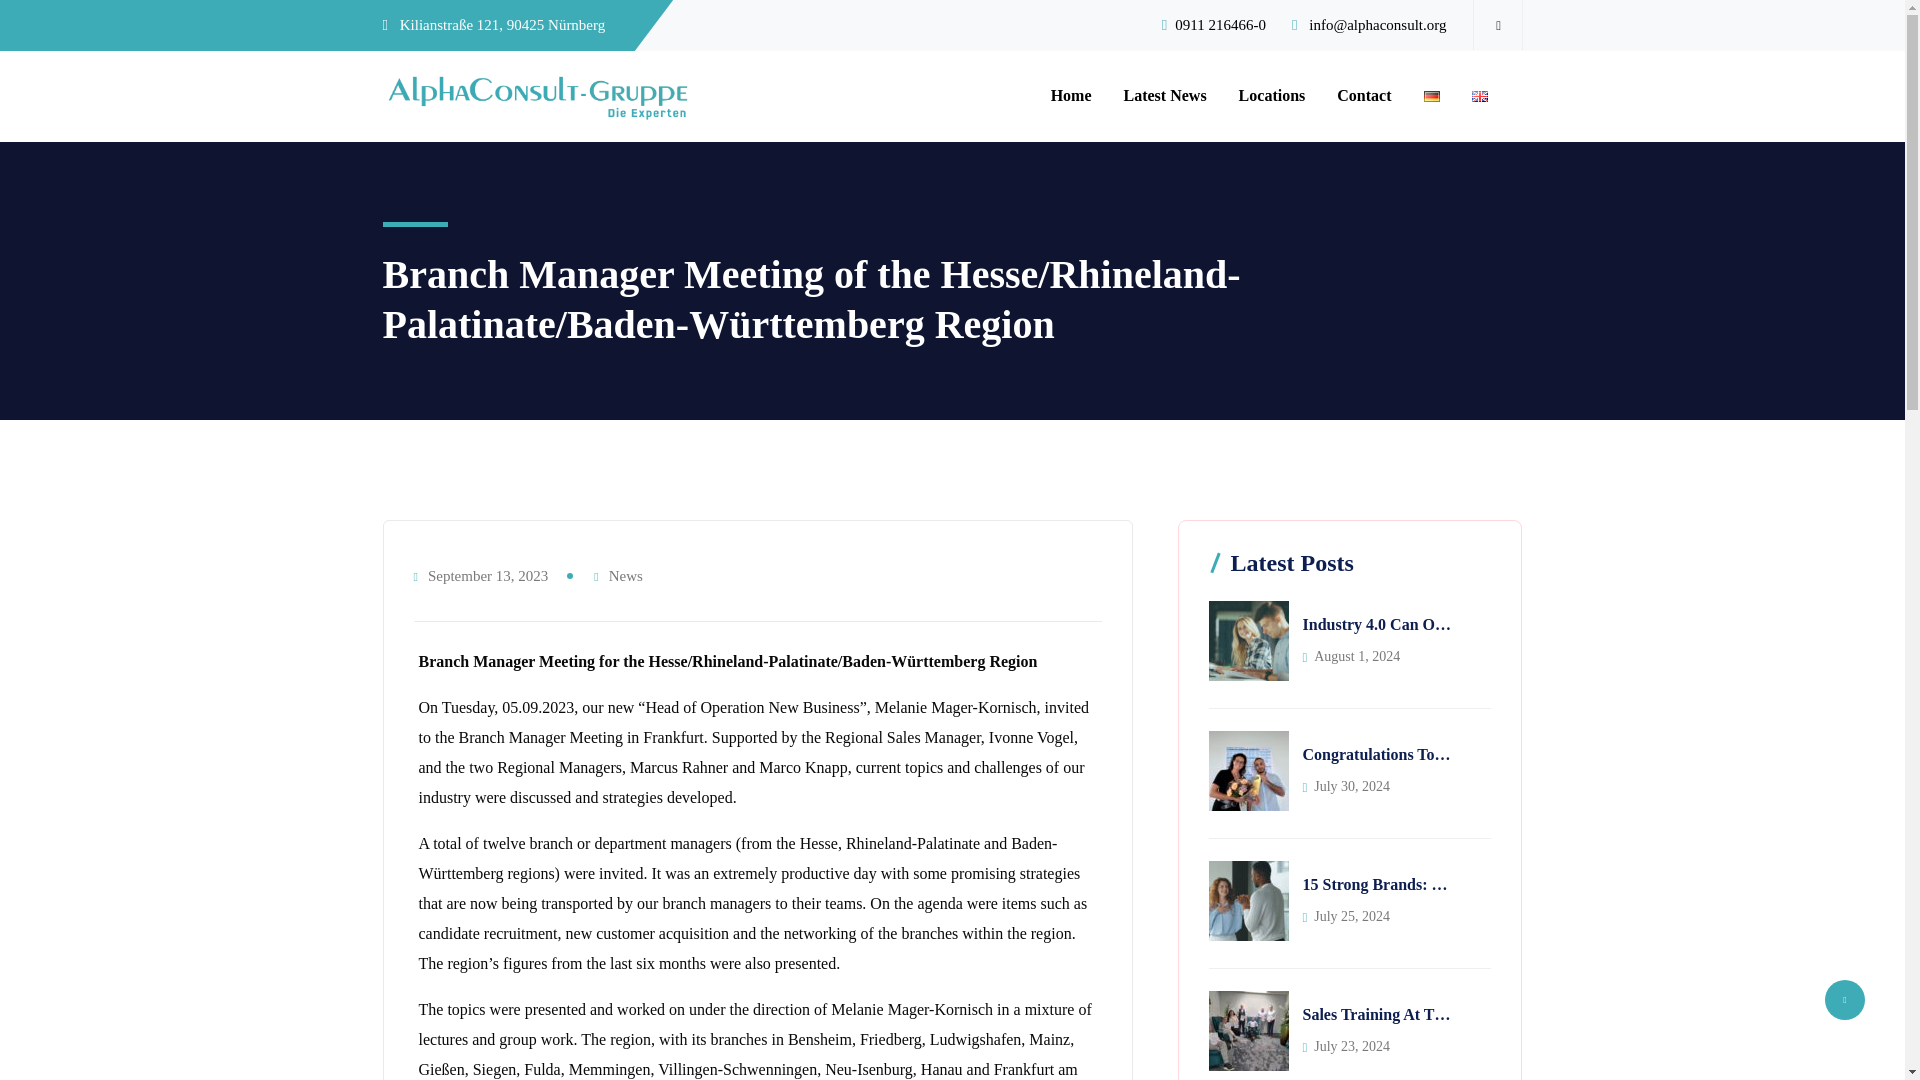 The width and height of the screenshot is (1920, 1080). Describe the element at coordinates (538, 95) in the screenshot. I see `AlphaConsult Gruppe` at that location.